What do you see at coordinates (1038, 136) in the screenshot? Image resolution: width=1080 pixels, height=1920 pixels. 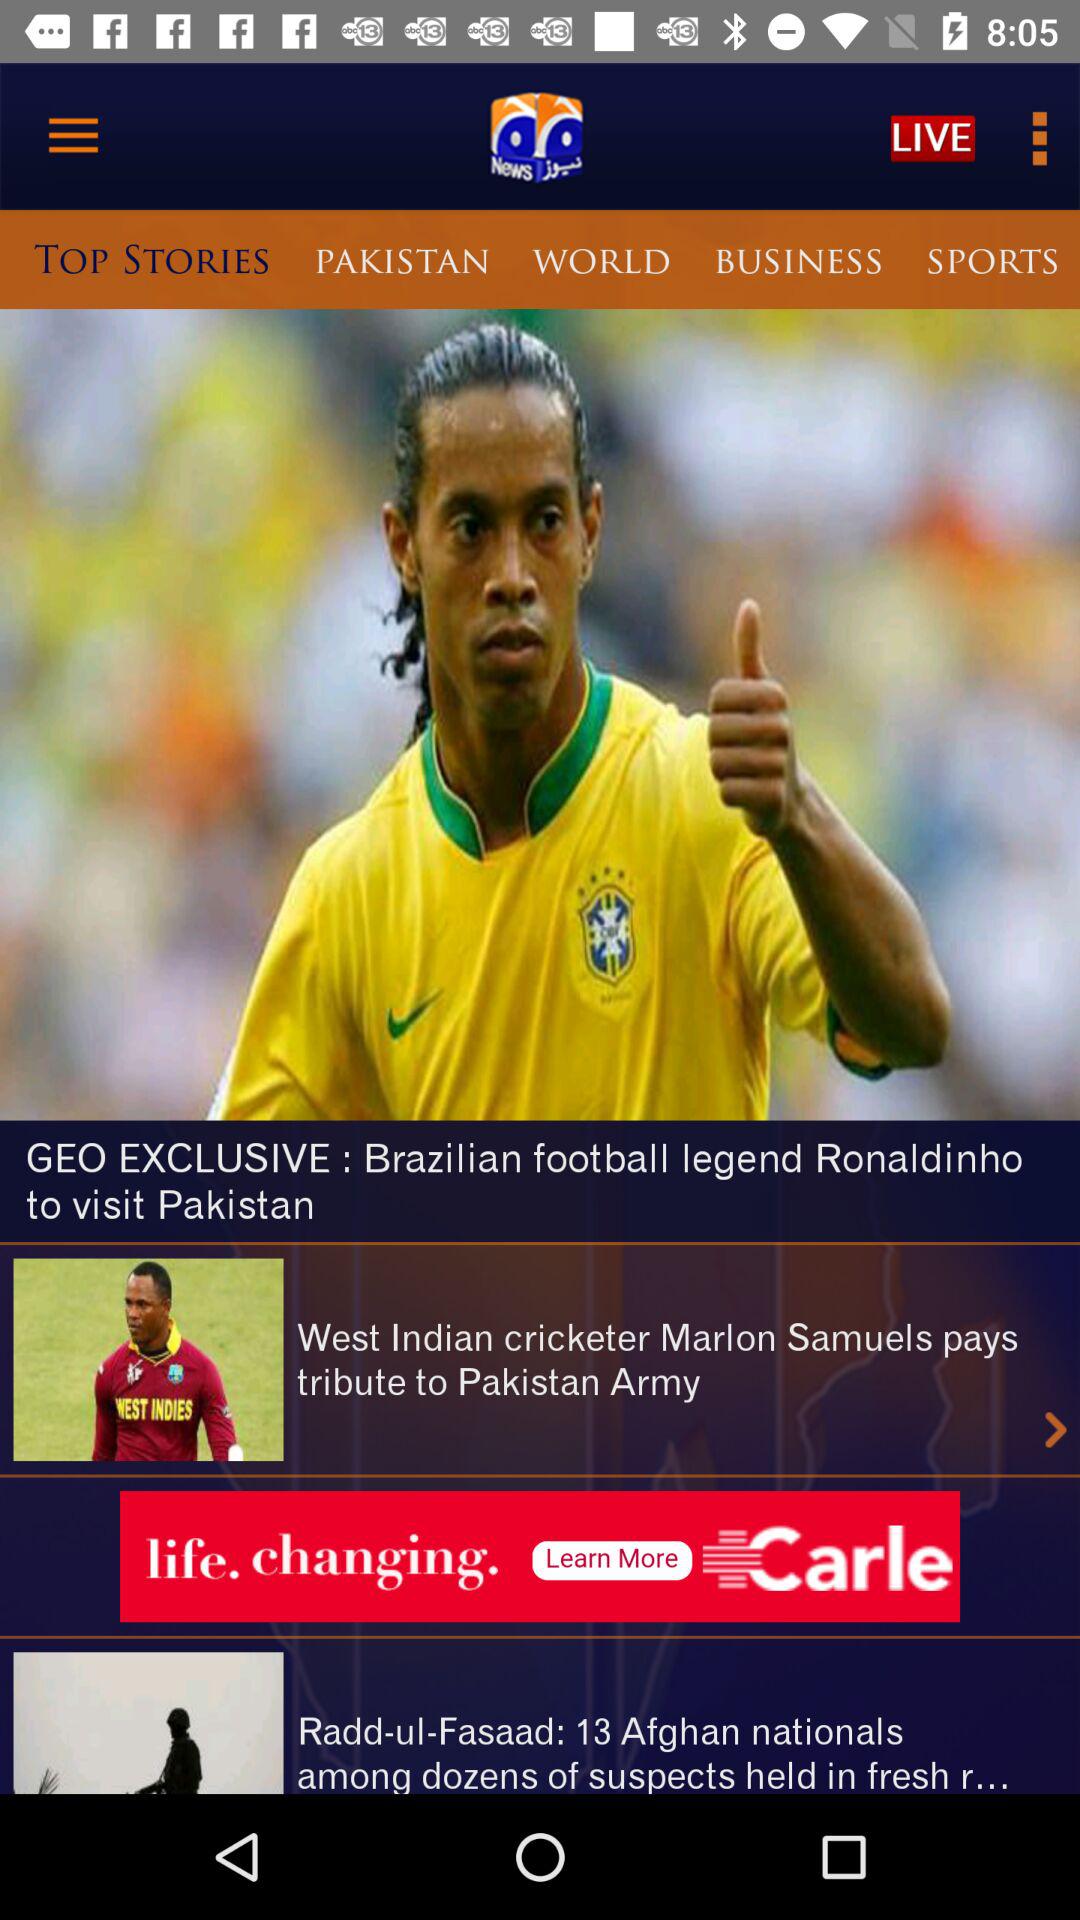 I see `click on the icon right to the live button` at bounding box center [1038, 136].